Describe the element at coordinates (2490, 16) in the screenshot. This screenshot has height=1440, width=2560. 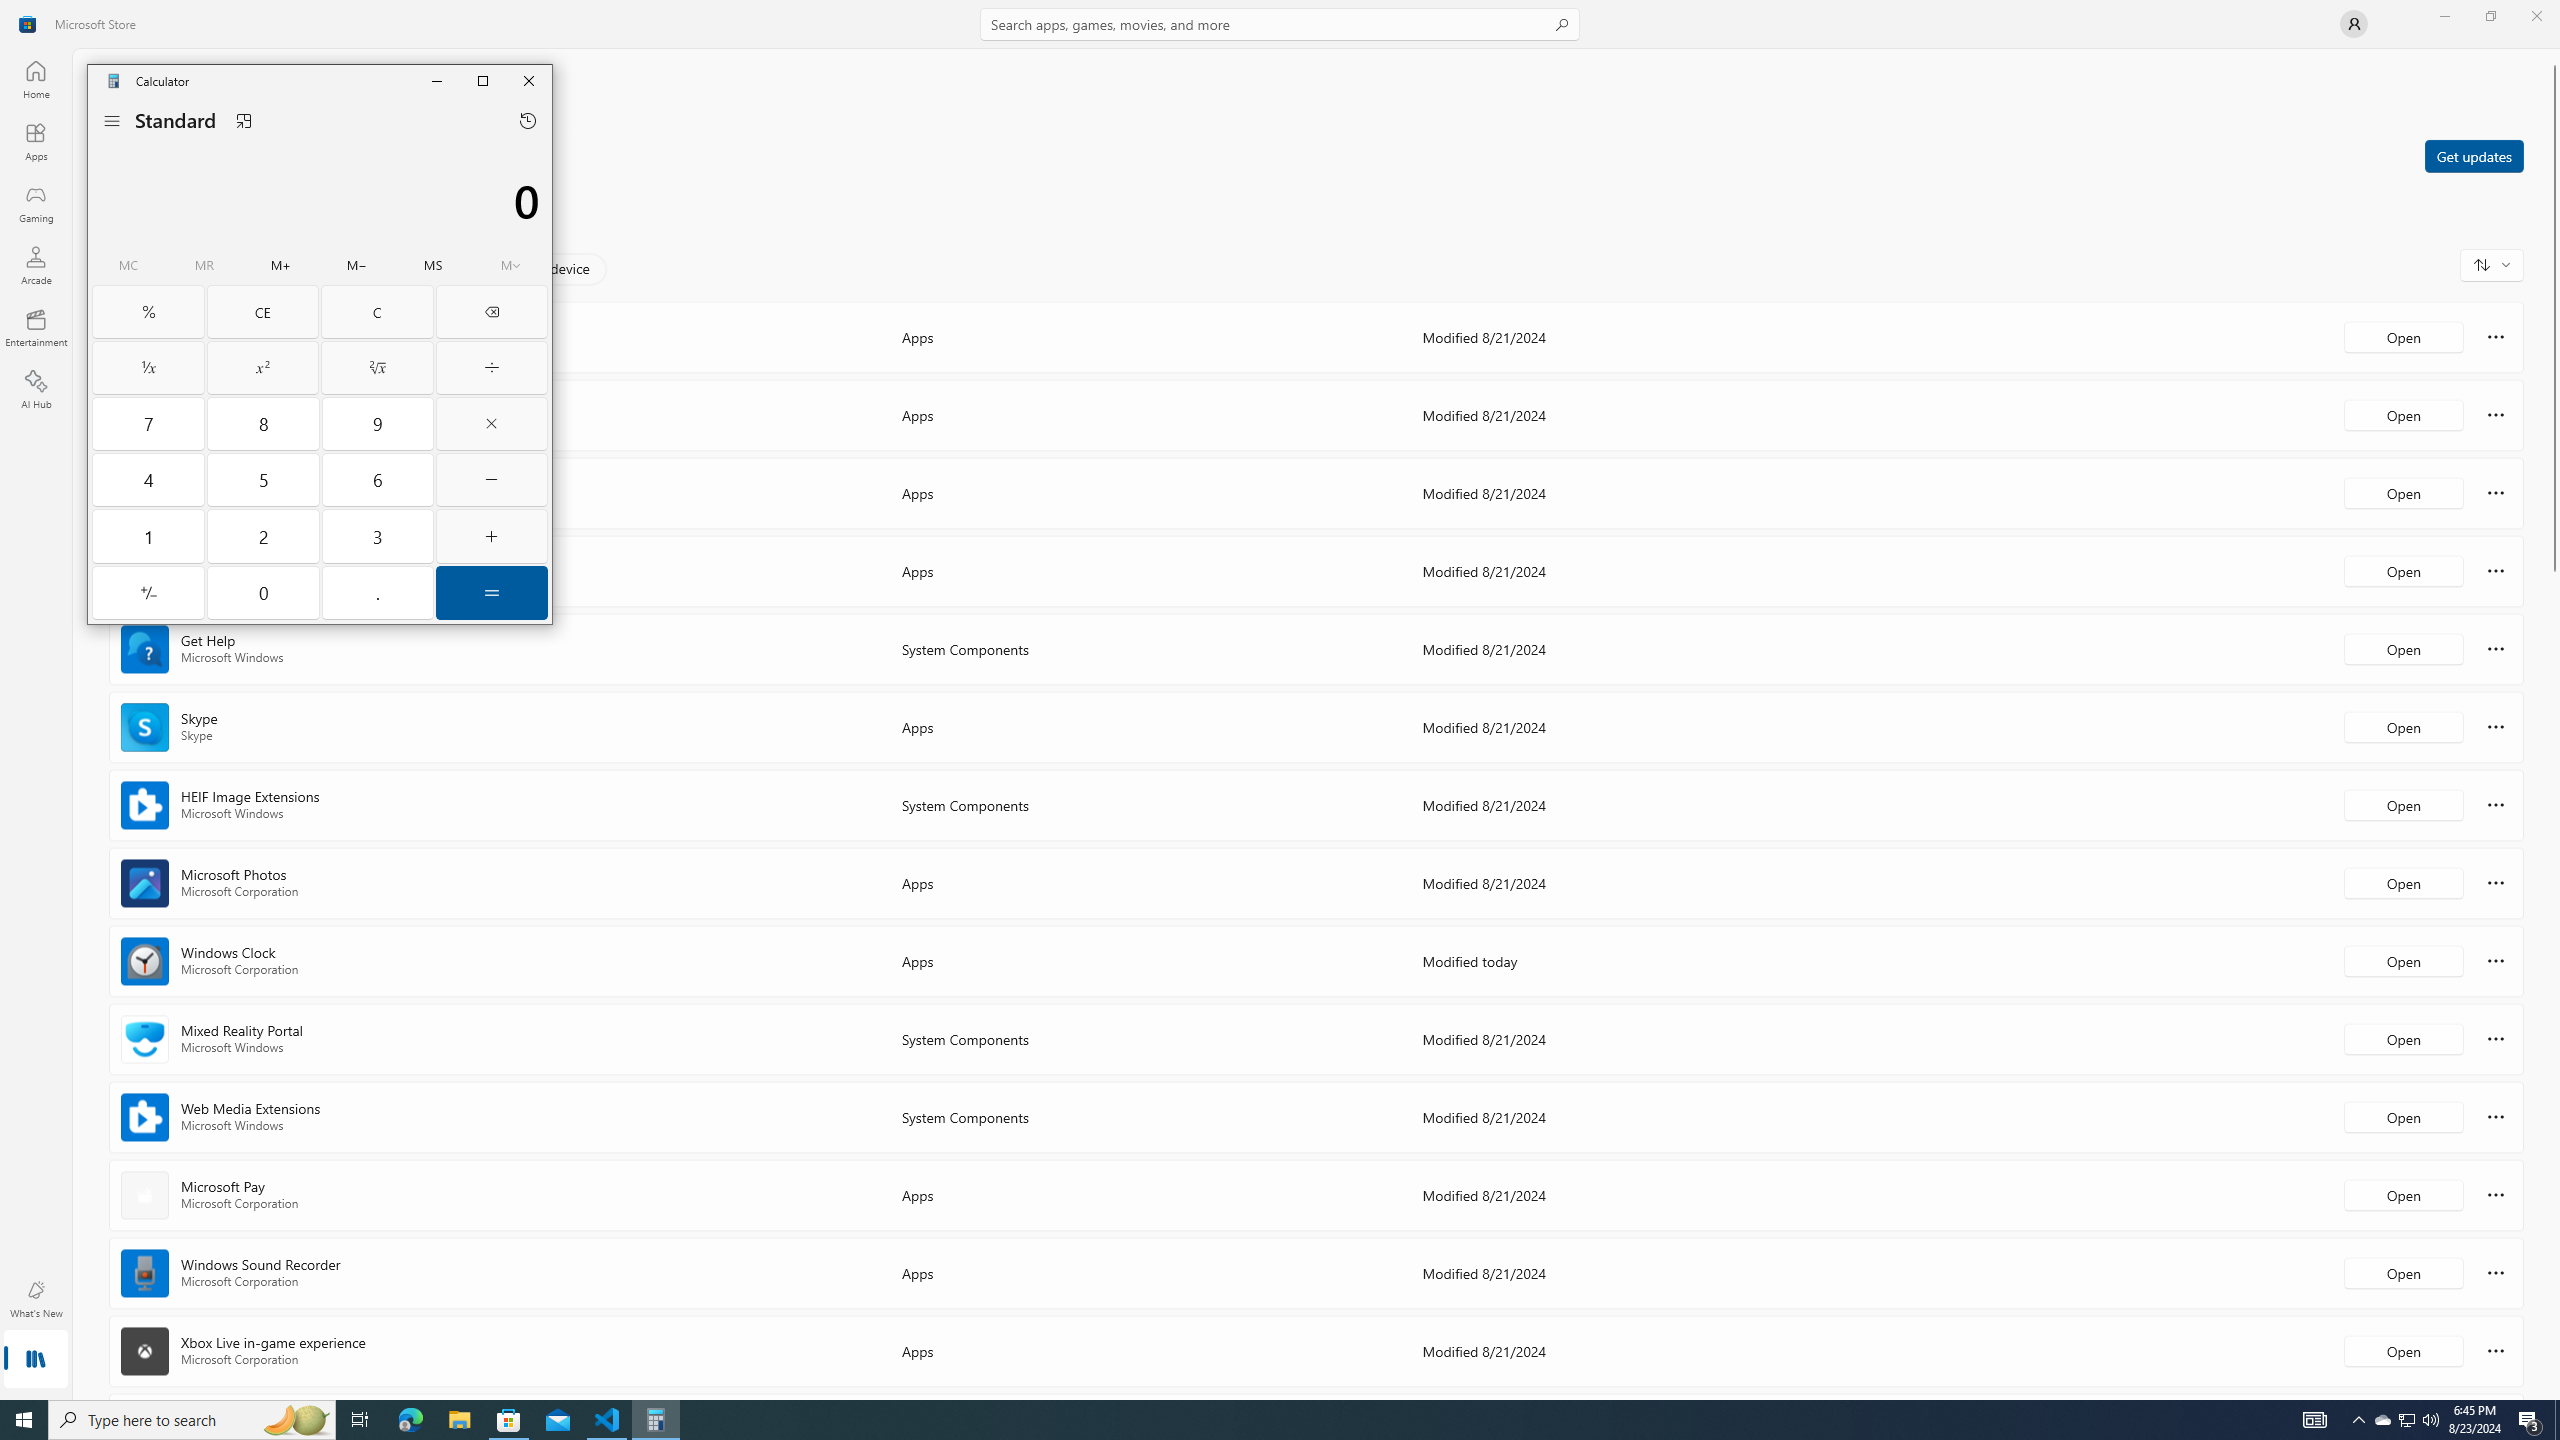
I see `Restore Microsoft Store` at that location.